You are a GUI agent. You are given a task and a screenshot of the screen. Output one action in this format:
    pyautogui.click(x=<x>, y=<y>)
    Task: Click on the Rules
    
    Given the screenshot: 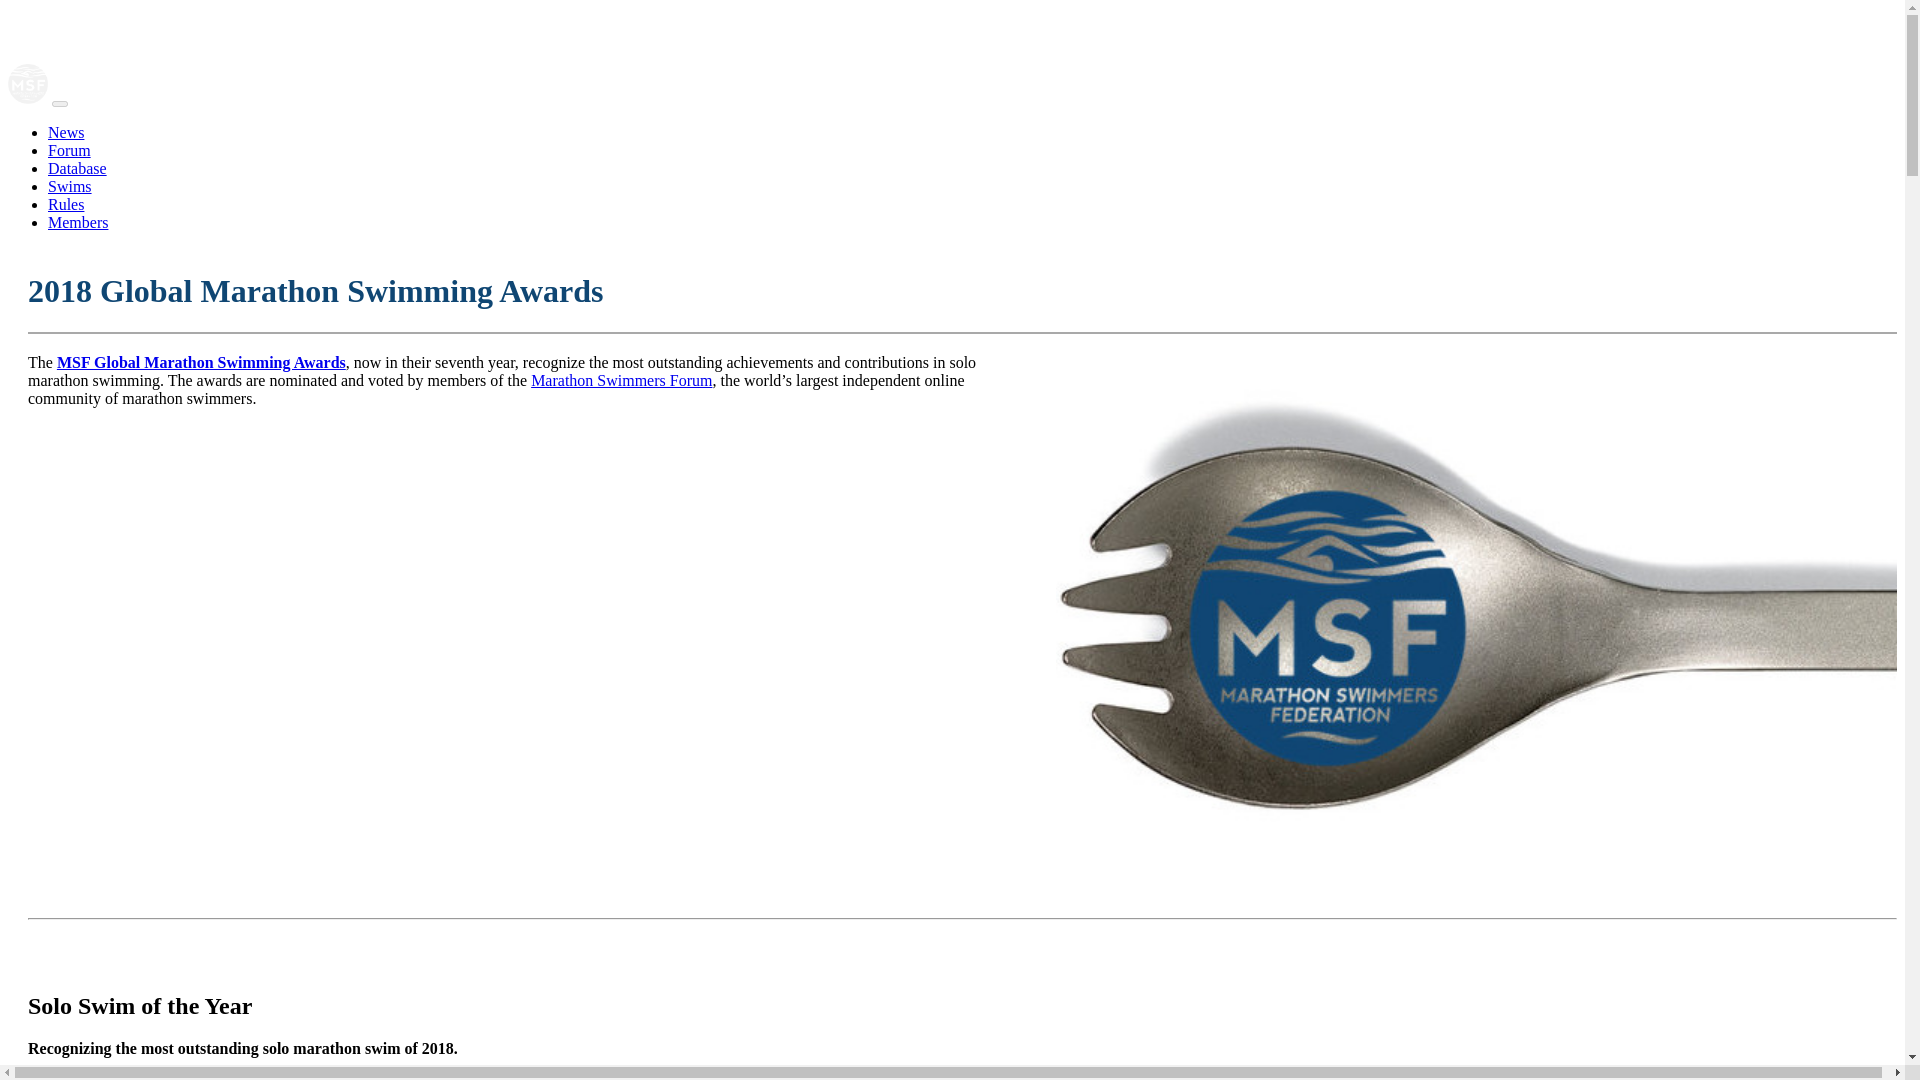 What is the action you would take?
    pyautogui.click(x=66, y=204)
    